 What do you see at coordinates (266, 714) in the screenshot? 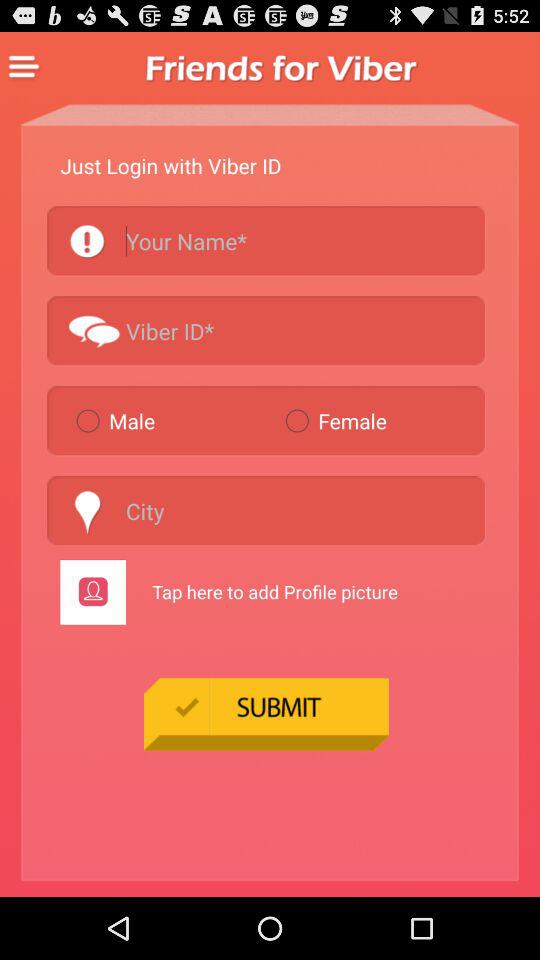
I see `press the item at the bottom` at bounding box center [266, 714].